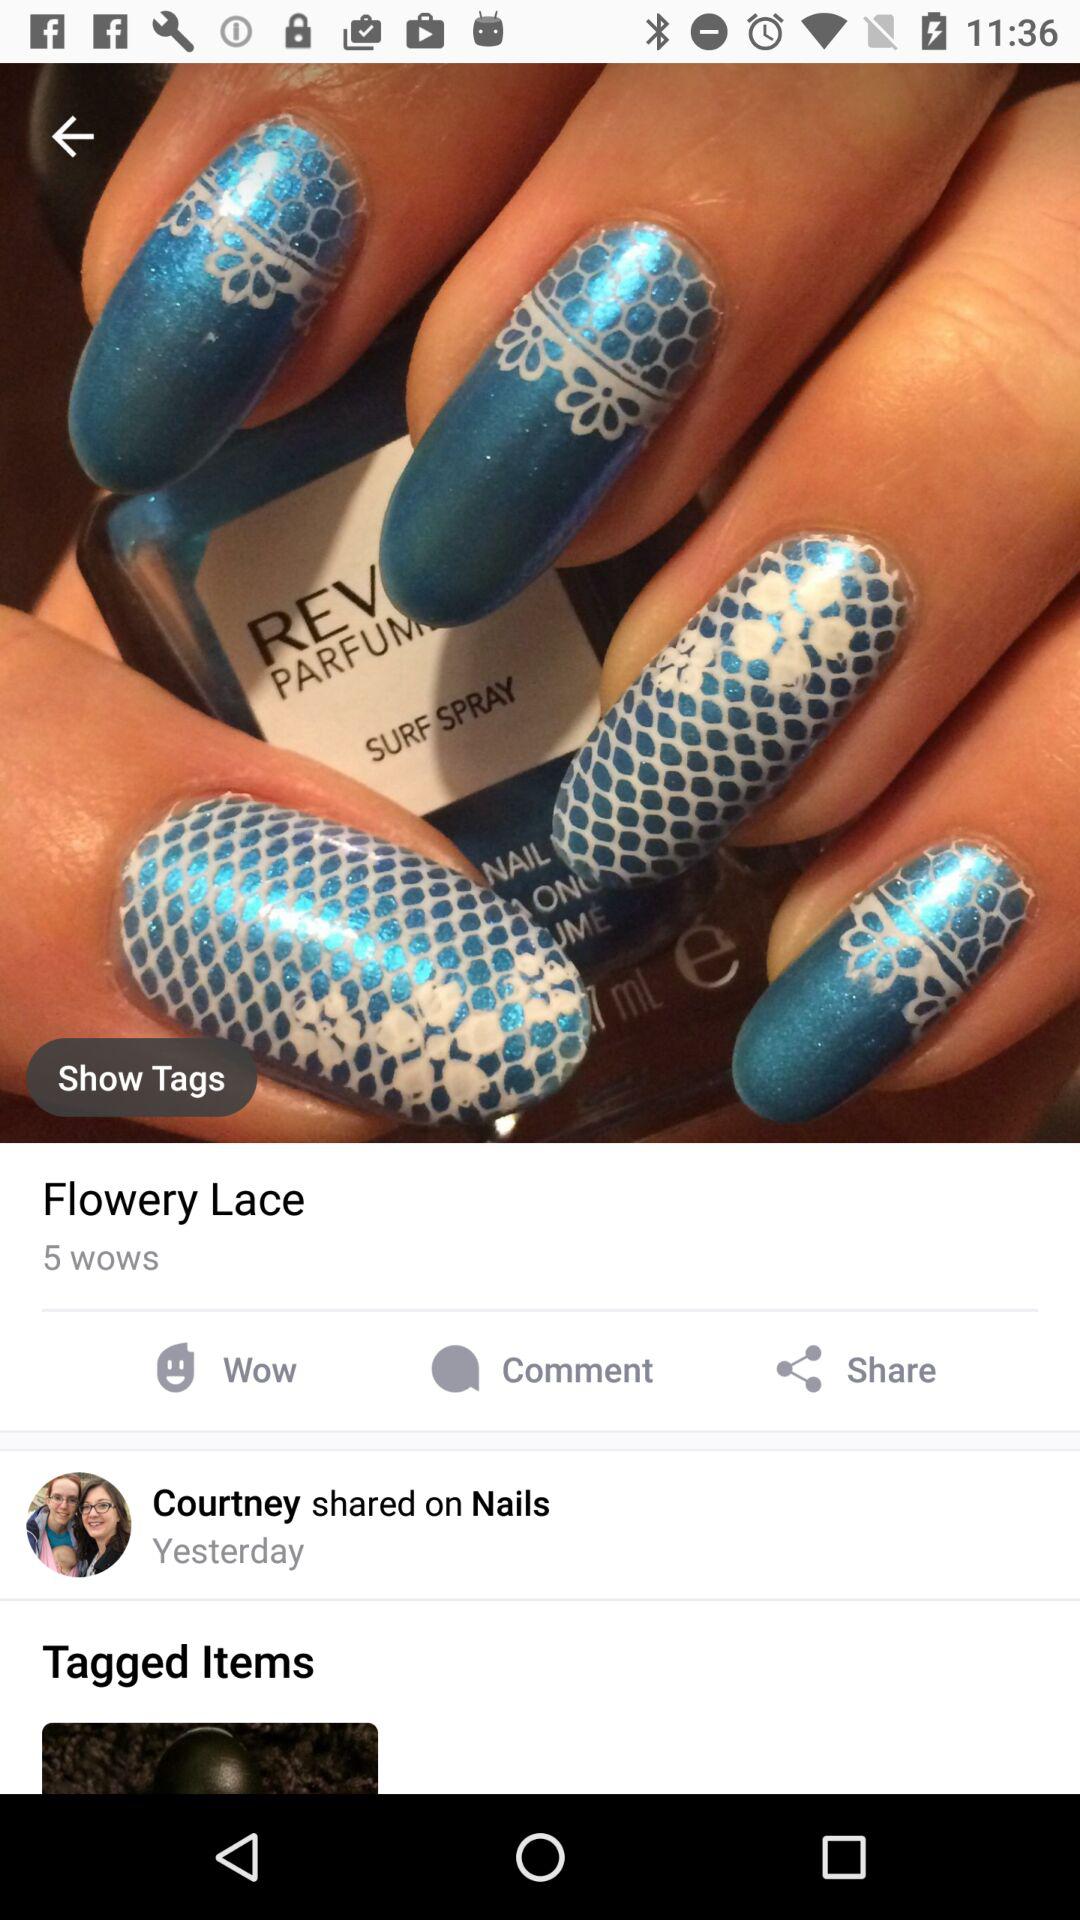 This screenshot has height=1920, width=1080. Describe the element at coordinates (220, 1368) in the screenshot. I see `launch icon below the 5 wows` at that location.